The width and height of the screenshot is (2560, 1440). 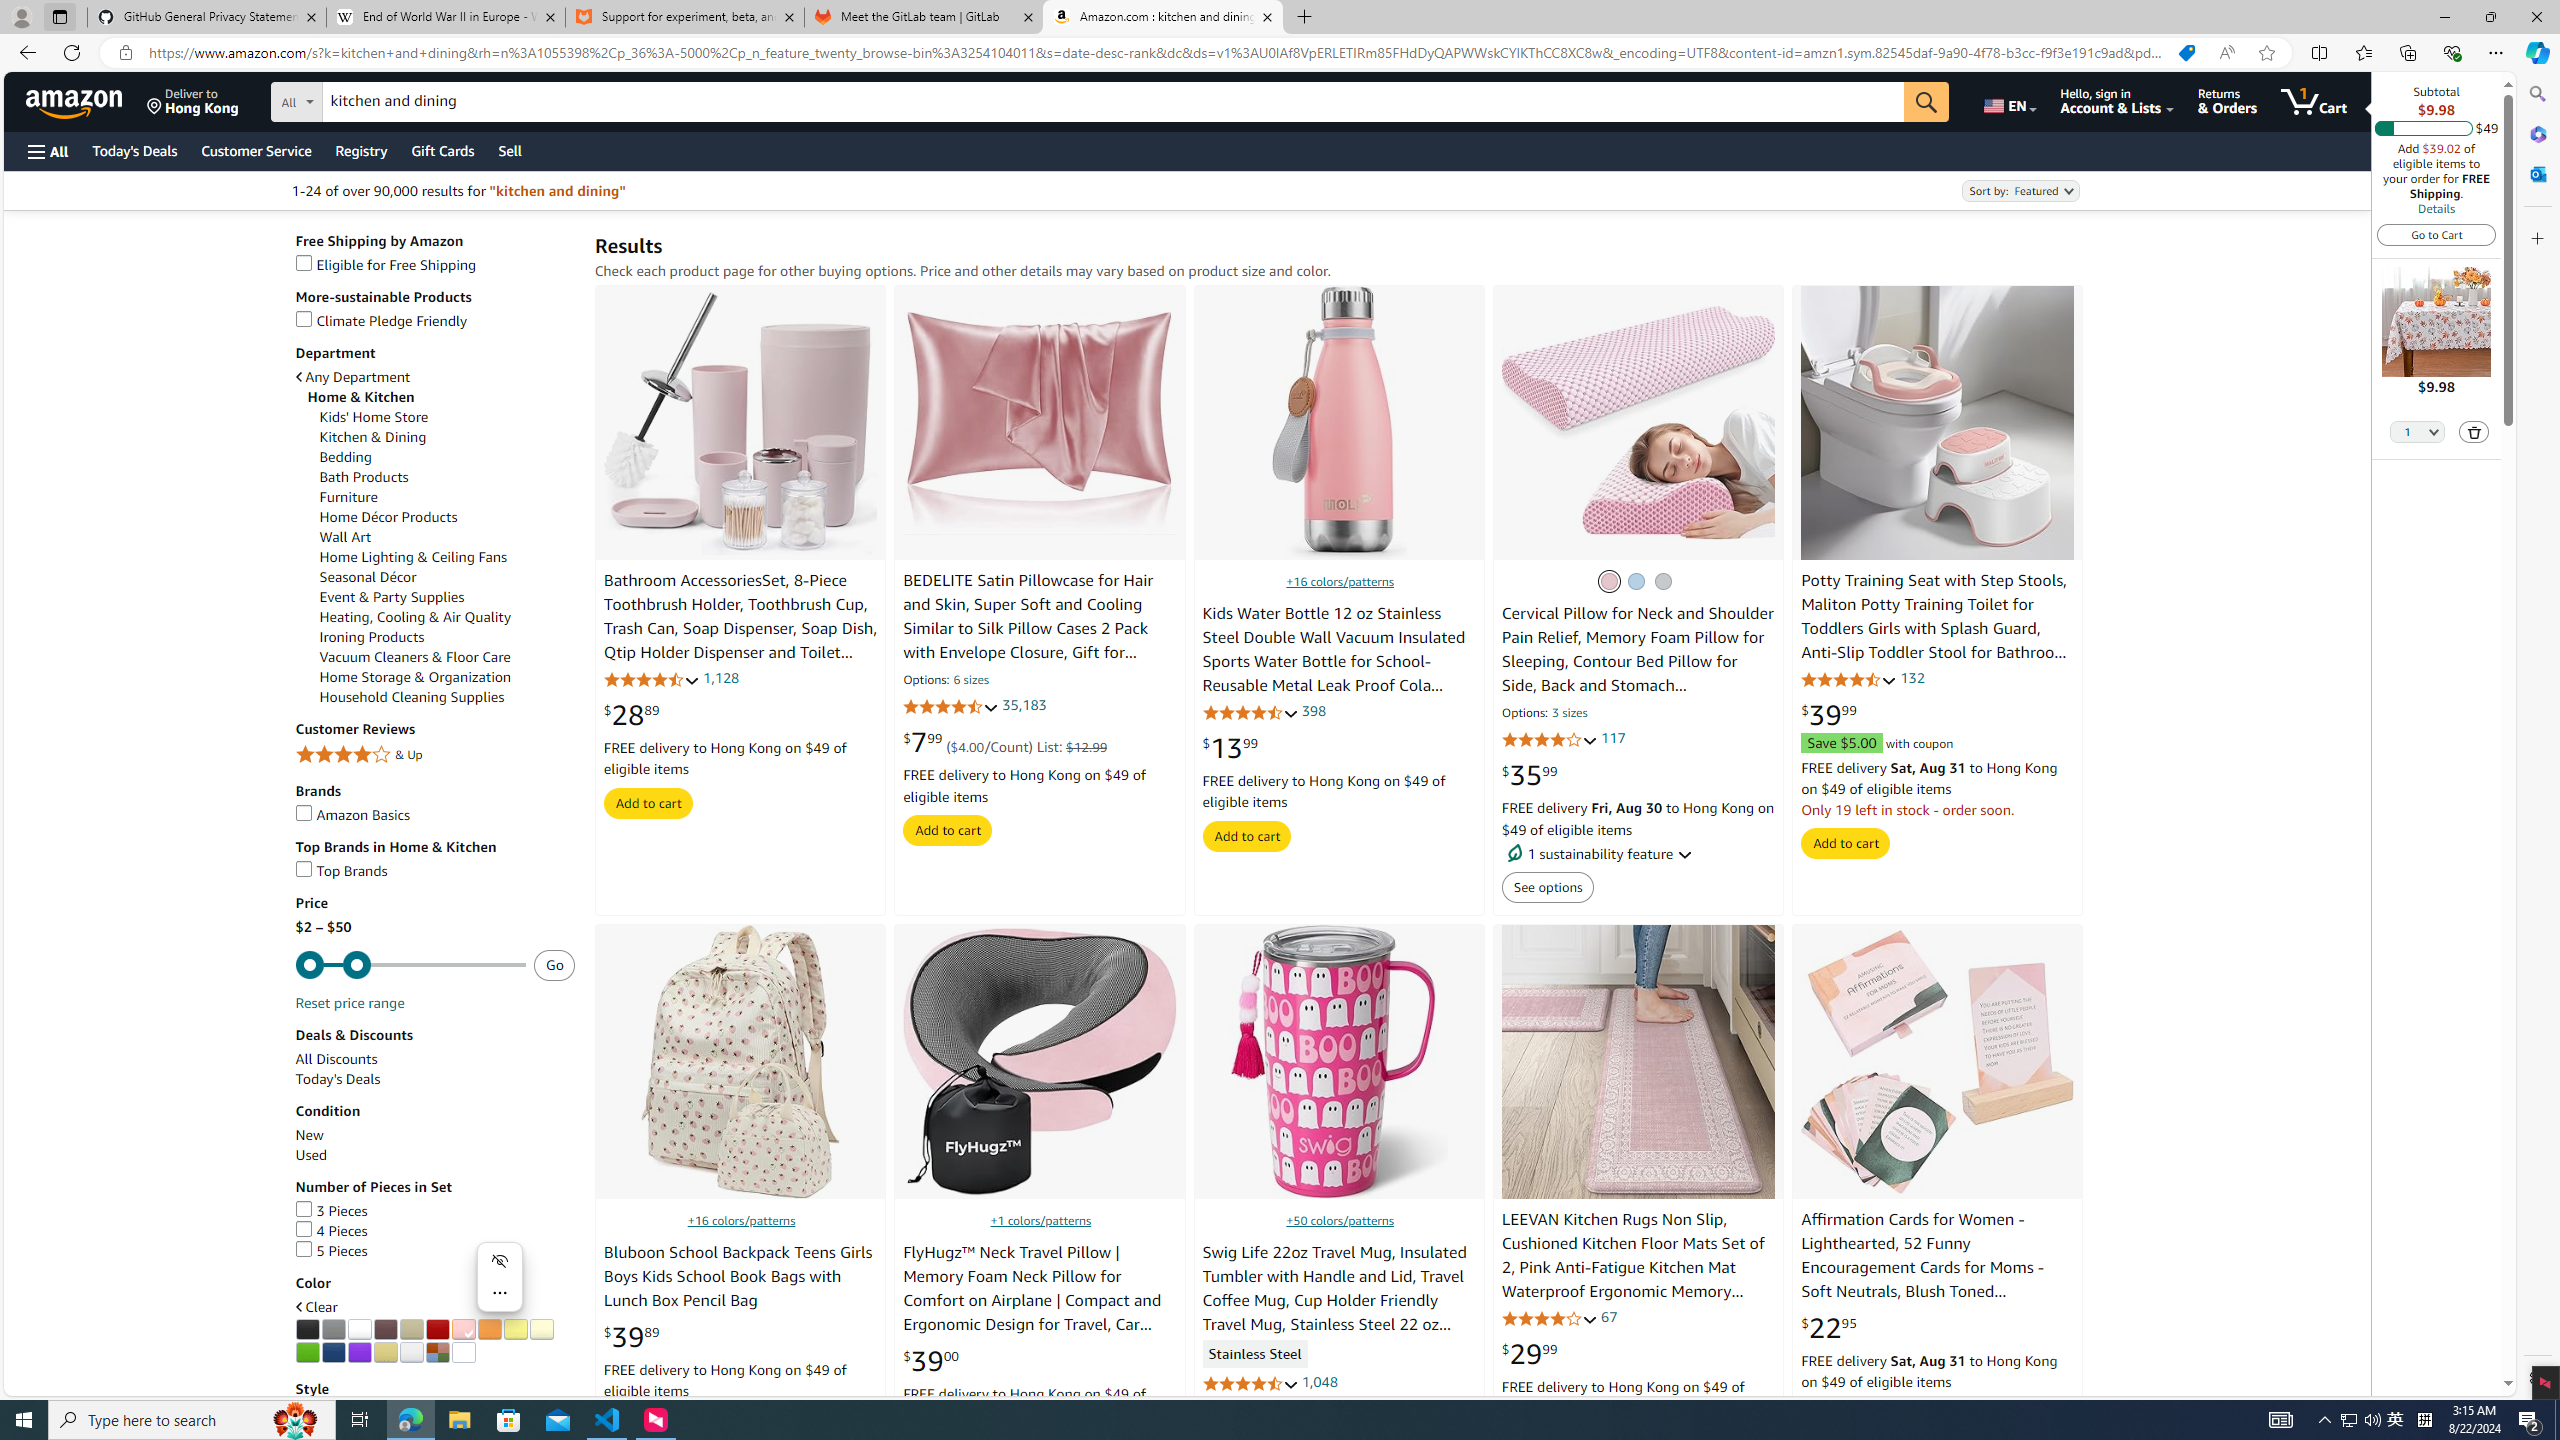 I want to click on AutomationID: p_n_feature_twenty_browse-bin/3254101011, so click(x=384, y=1330).